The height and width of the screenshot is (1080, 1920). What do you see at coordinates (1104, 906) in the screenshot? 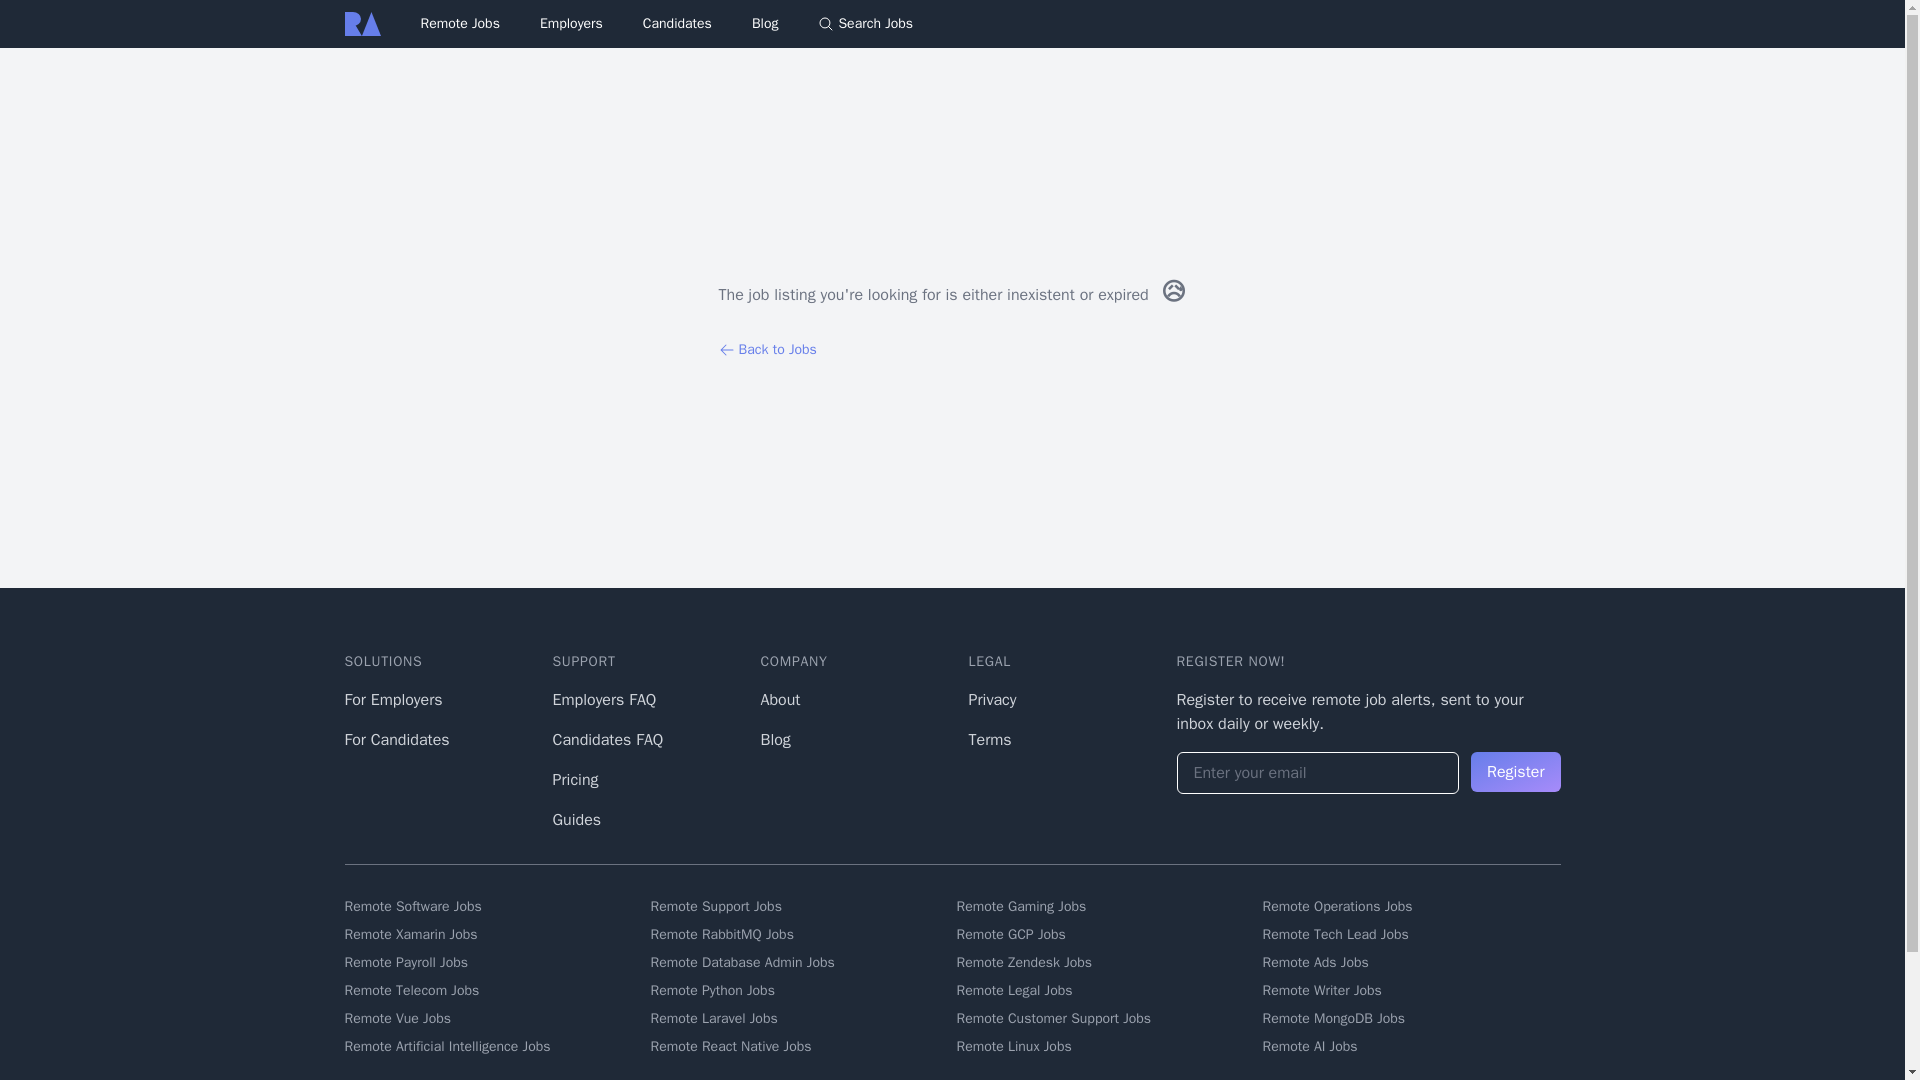
I see `Remote Gaming Jobs` at bounding box center [1104, 906].